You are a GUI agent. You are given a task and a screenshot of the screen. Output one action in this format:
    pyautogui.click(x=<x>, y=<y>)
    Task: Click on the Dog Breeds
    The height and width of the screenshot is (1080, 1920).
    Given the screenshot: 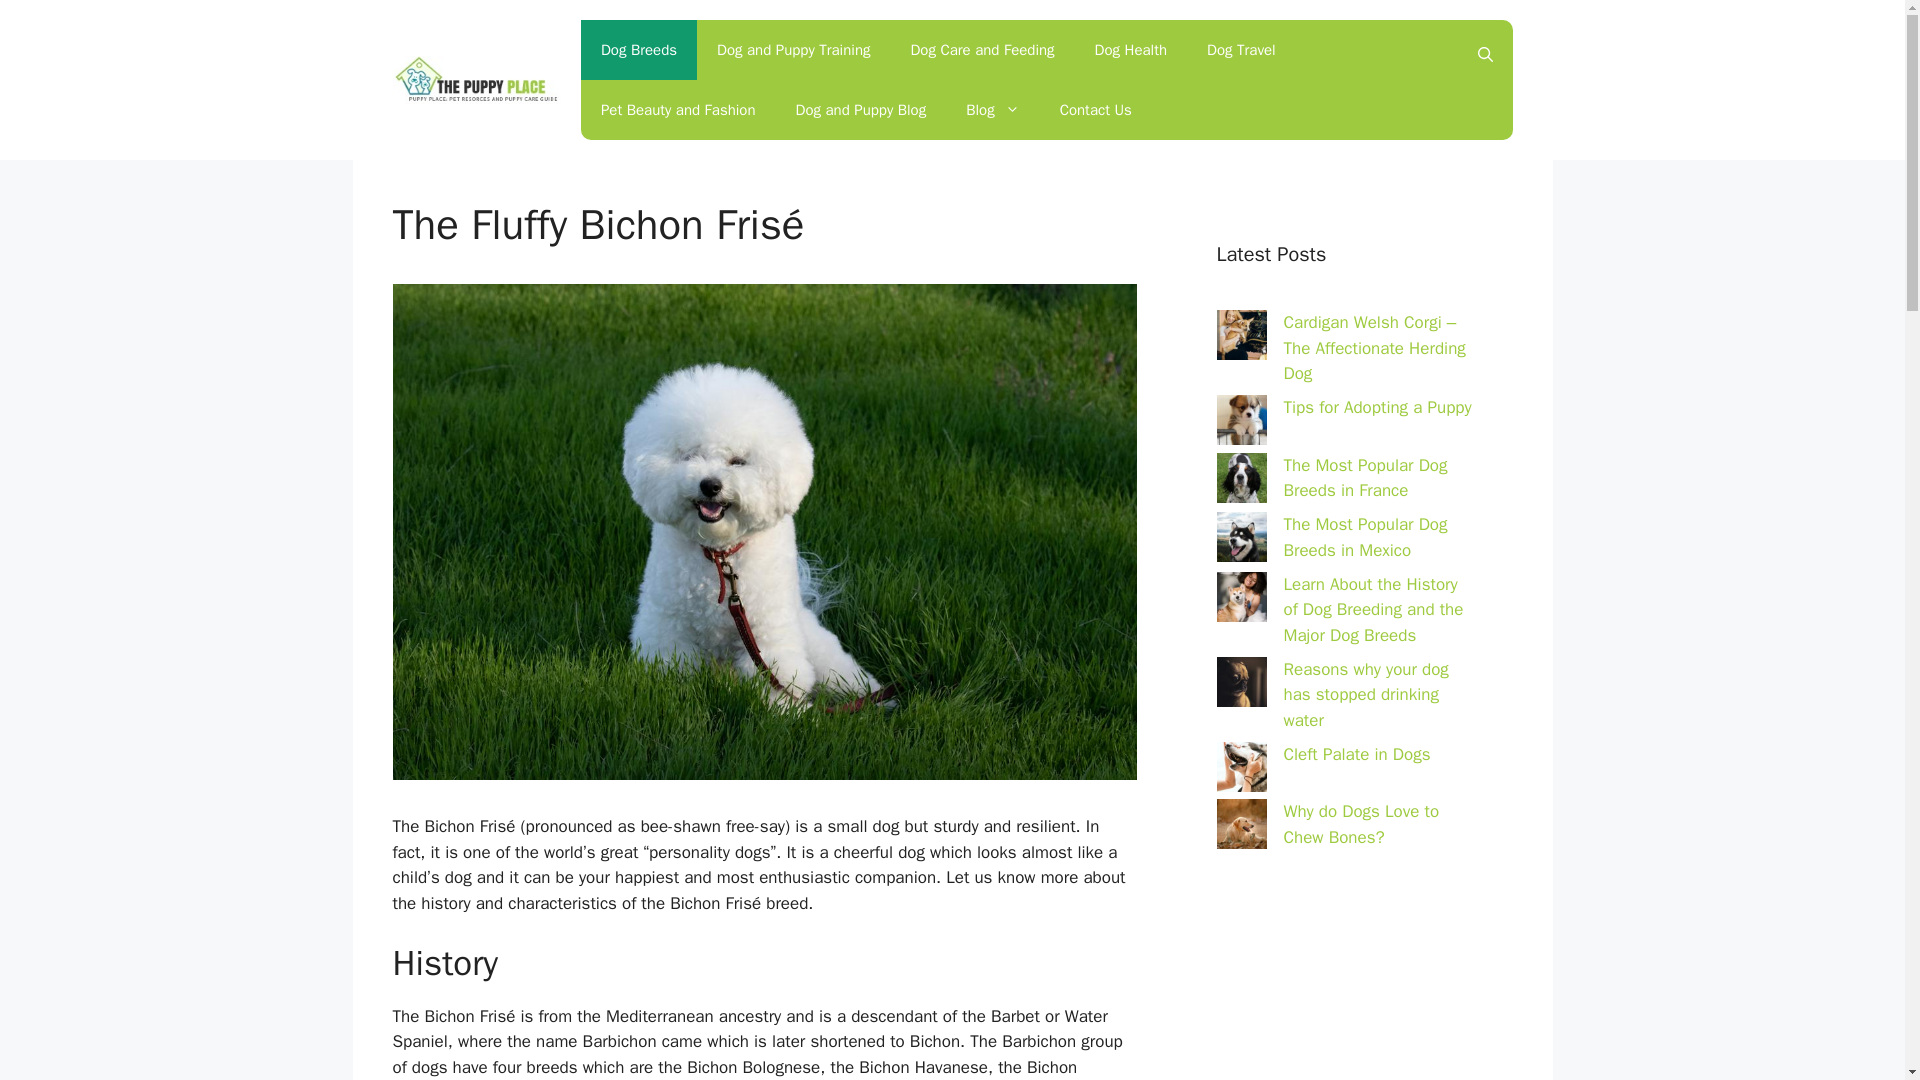 What is the action you would take?
    pyautogui.click(x=638, y=50)
    